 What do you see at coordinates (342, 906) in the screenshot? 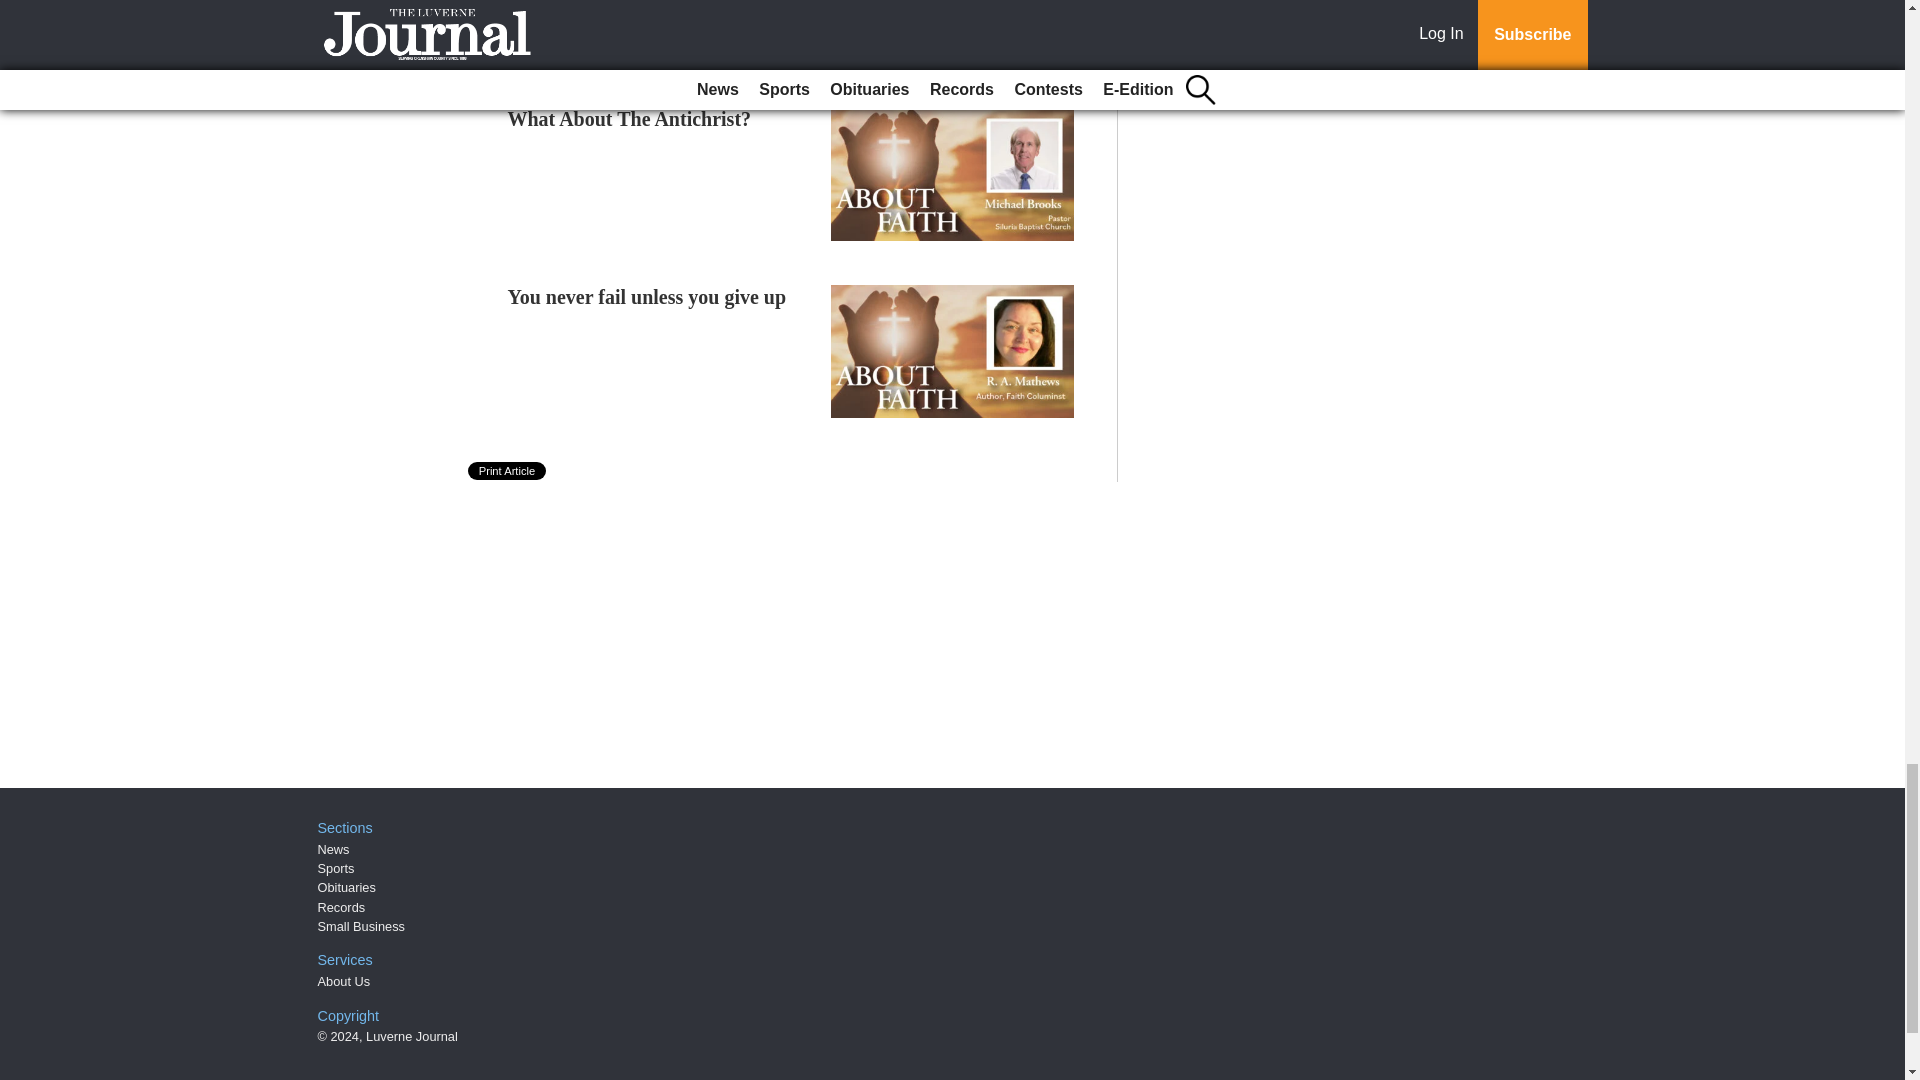
I see `Records` at bounding box center [342, 906].